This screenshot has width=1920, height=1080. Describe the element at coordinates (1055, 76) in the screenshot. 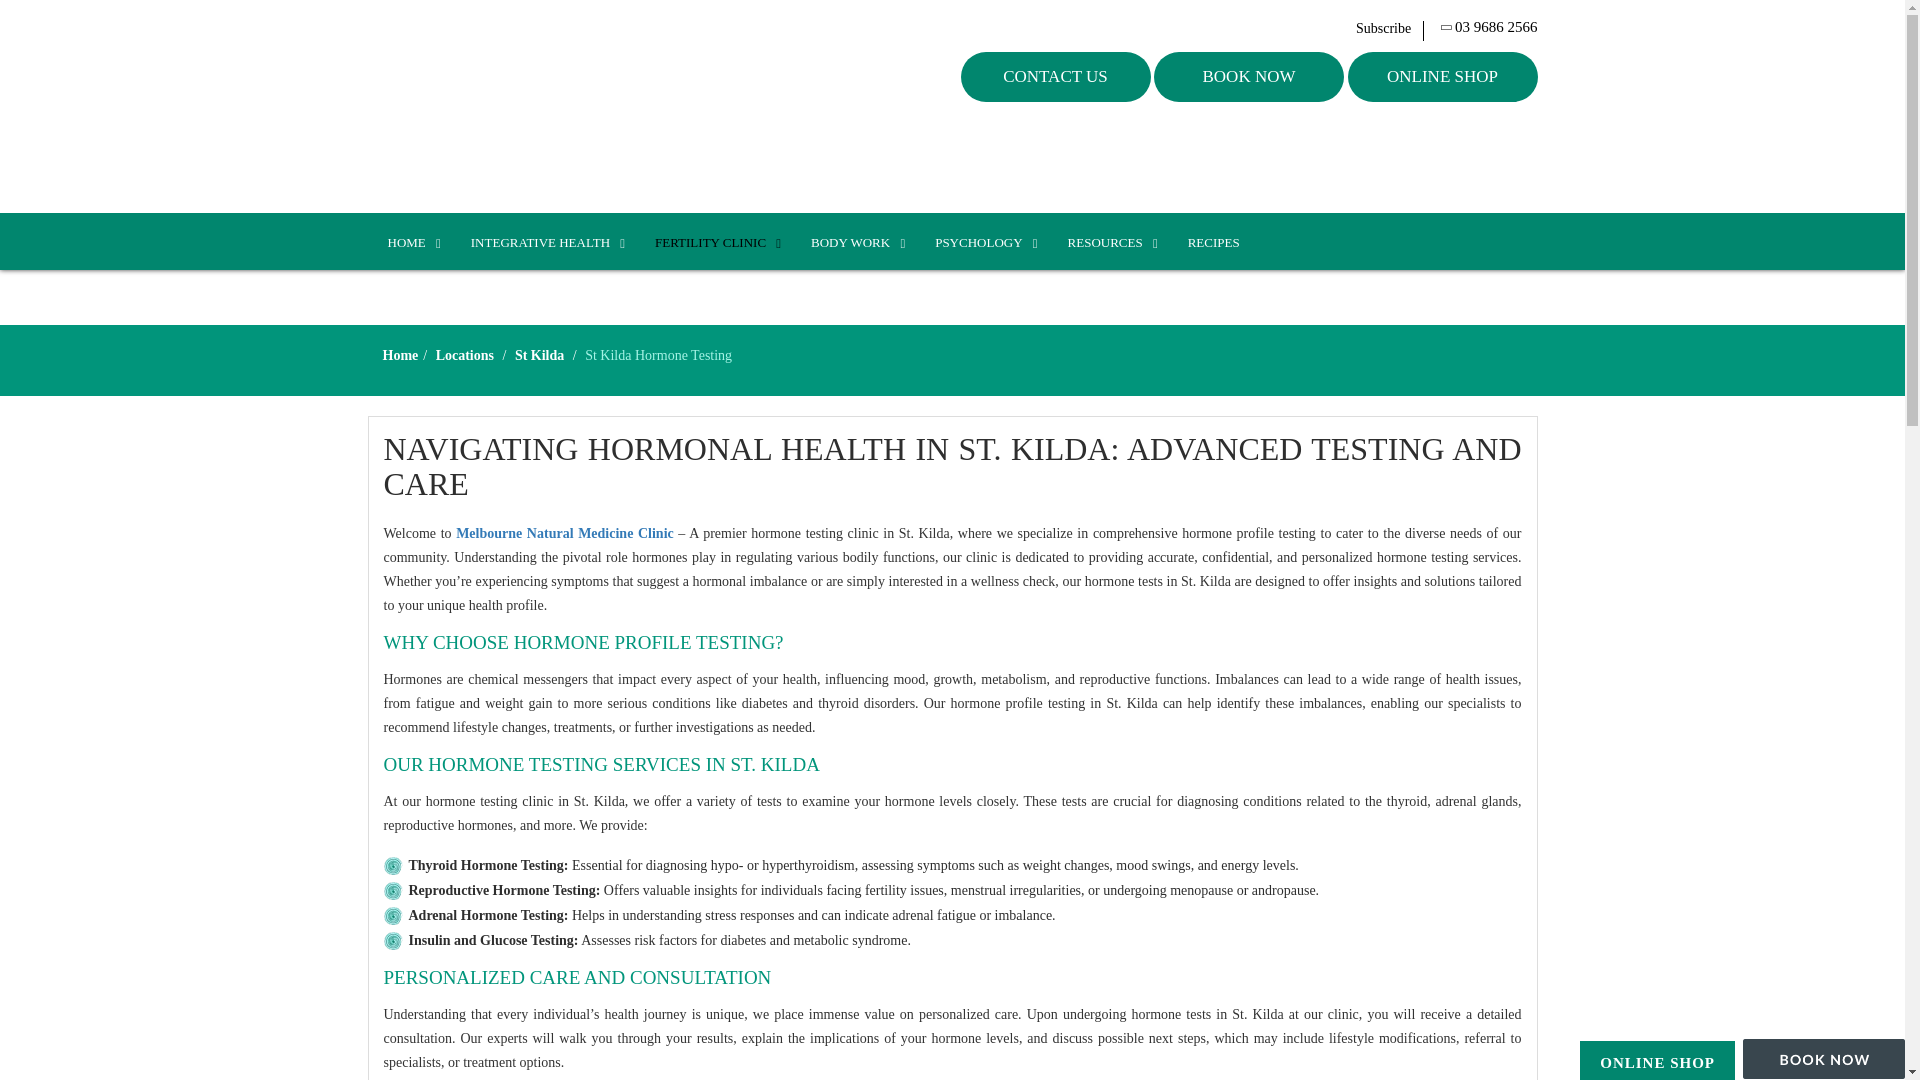

I see `Contact Us` at that location.